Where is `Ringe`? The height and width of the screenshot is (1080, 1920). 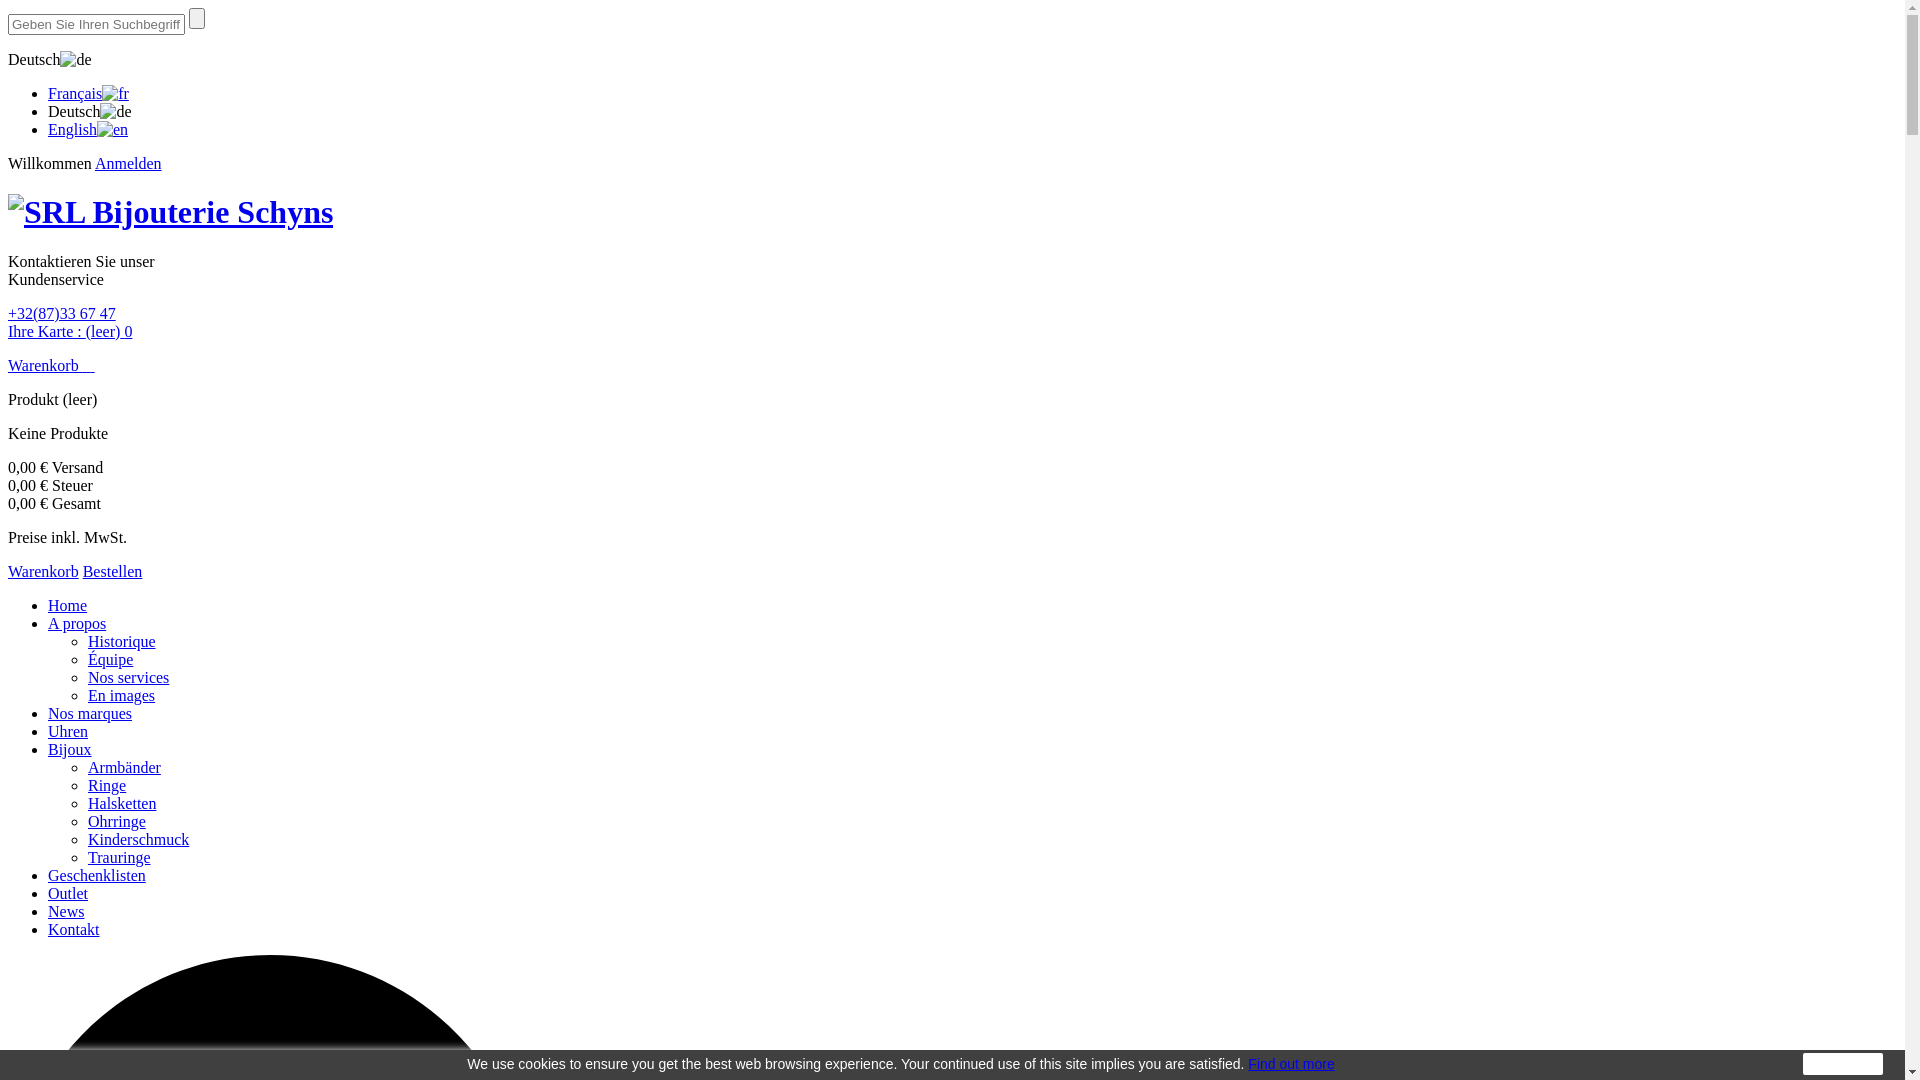 Ringe is located at coordinates (107, 786).